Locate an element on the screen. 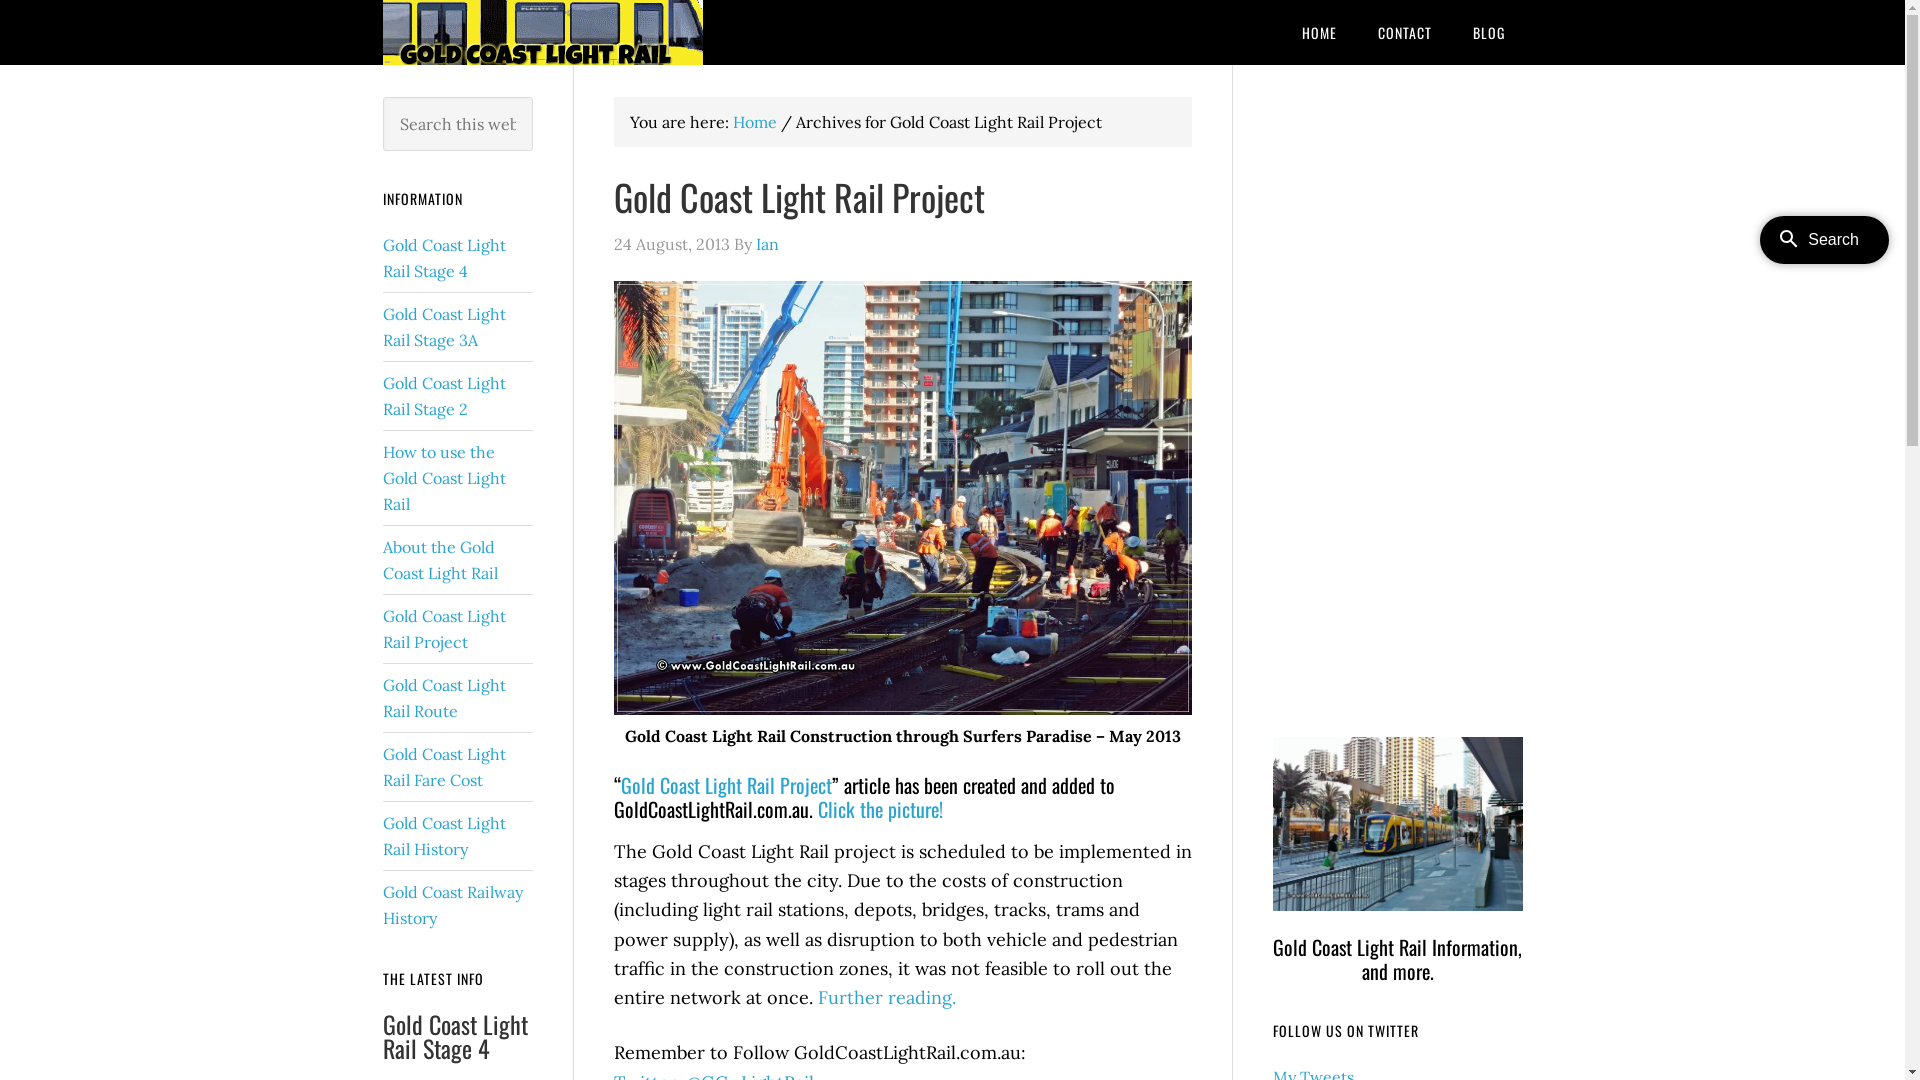 This screenshot has width=1920, height=1080. Gold Coast Light Rail Route is located at coordinates (443, 698).